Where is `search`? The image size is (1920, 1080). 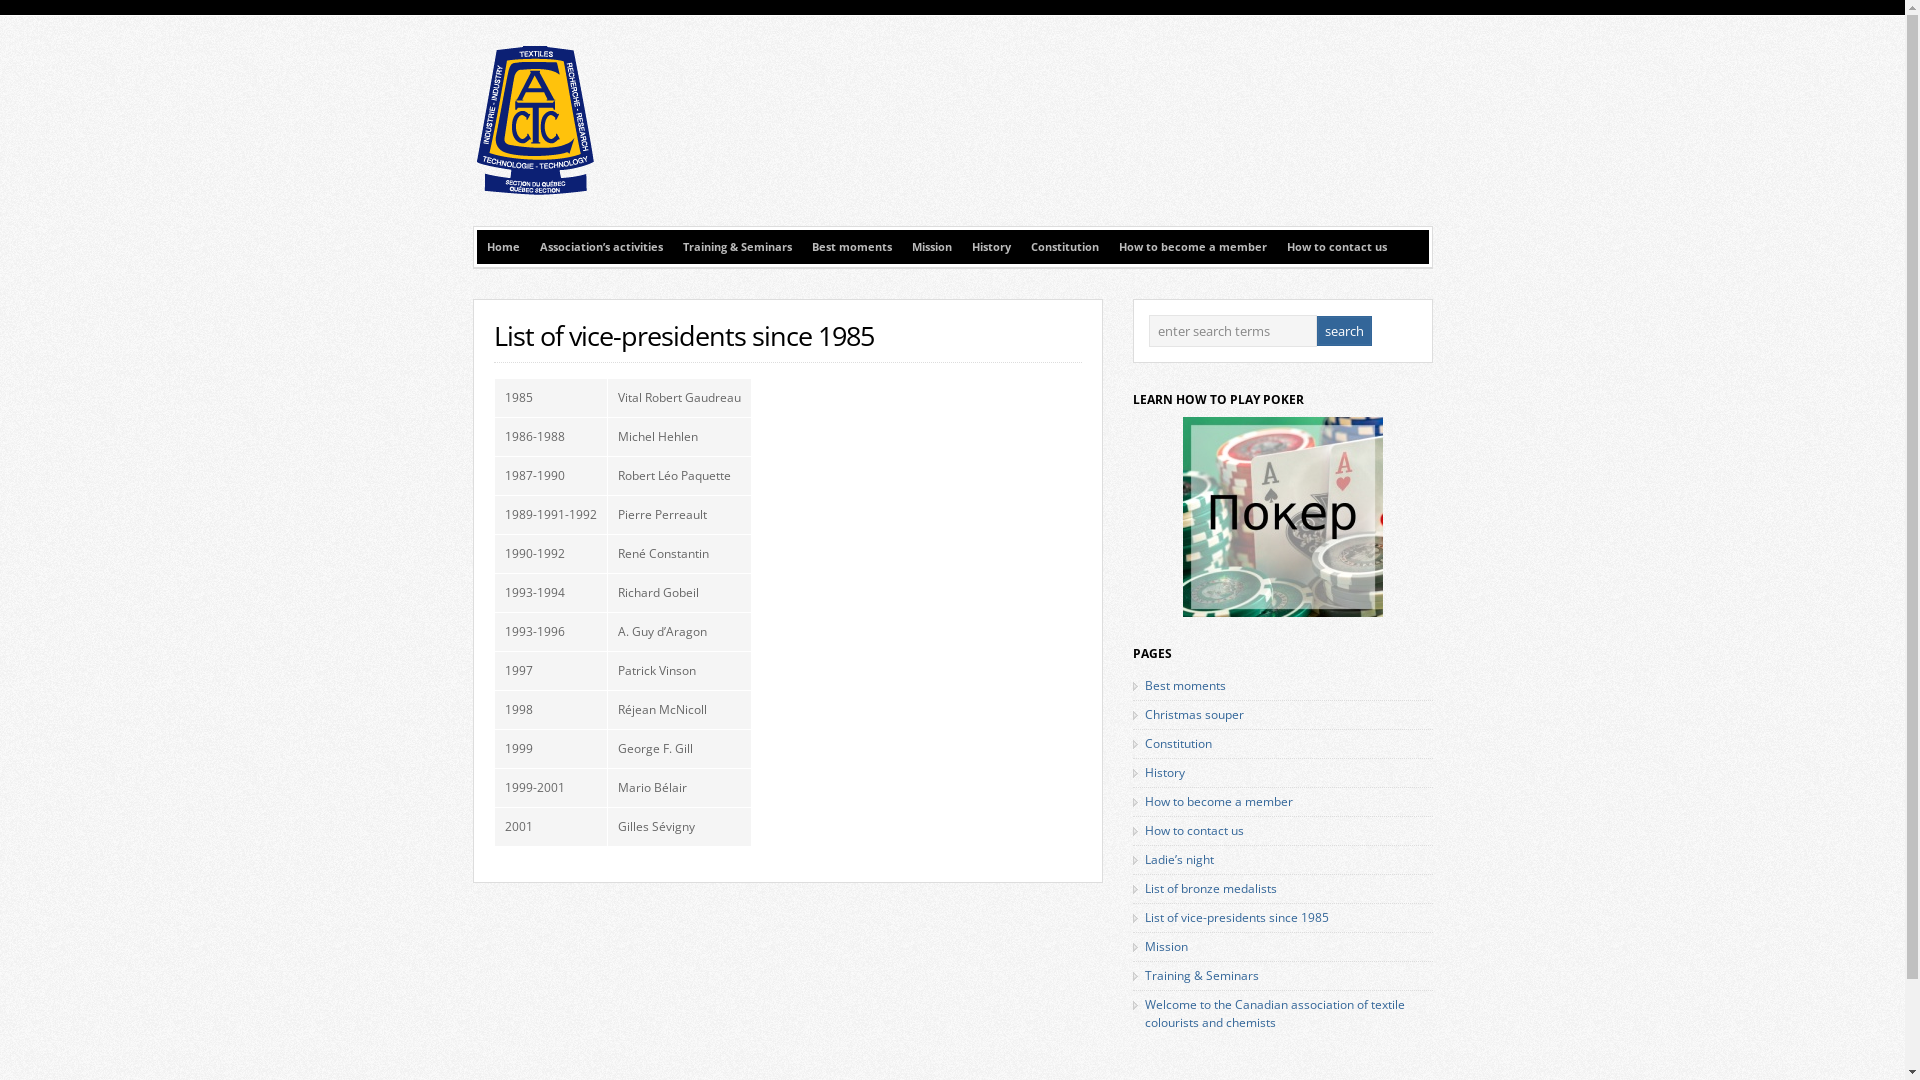 search is located at coordinates (1344, 331).